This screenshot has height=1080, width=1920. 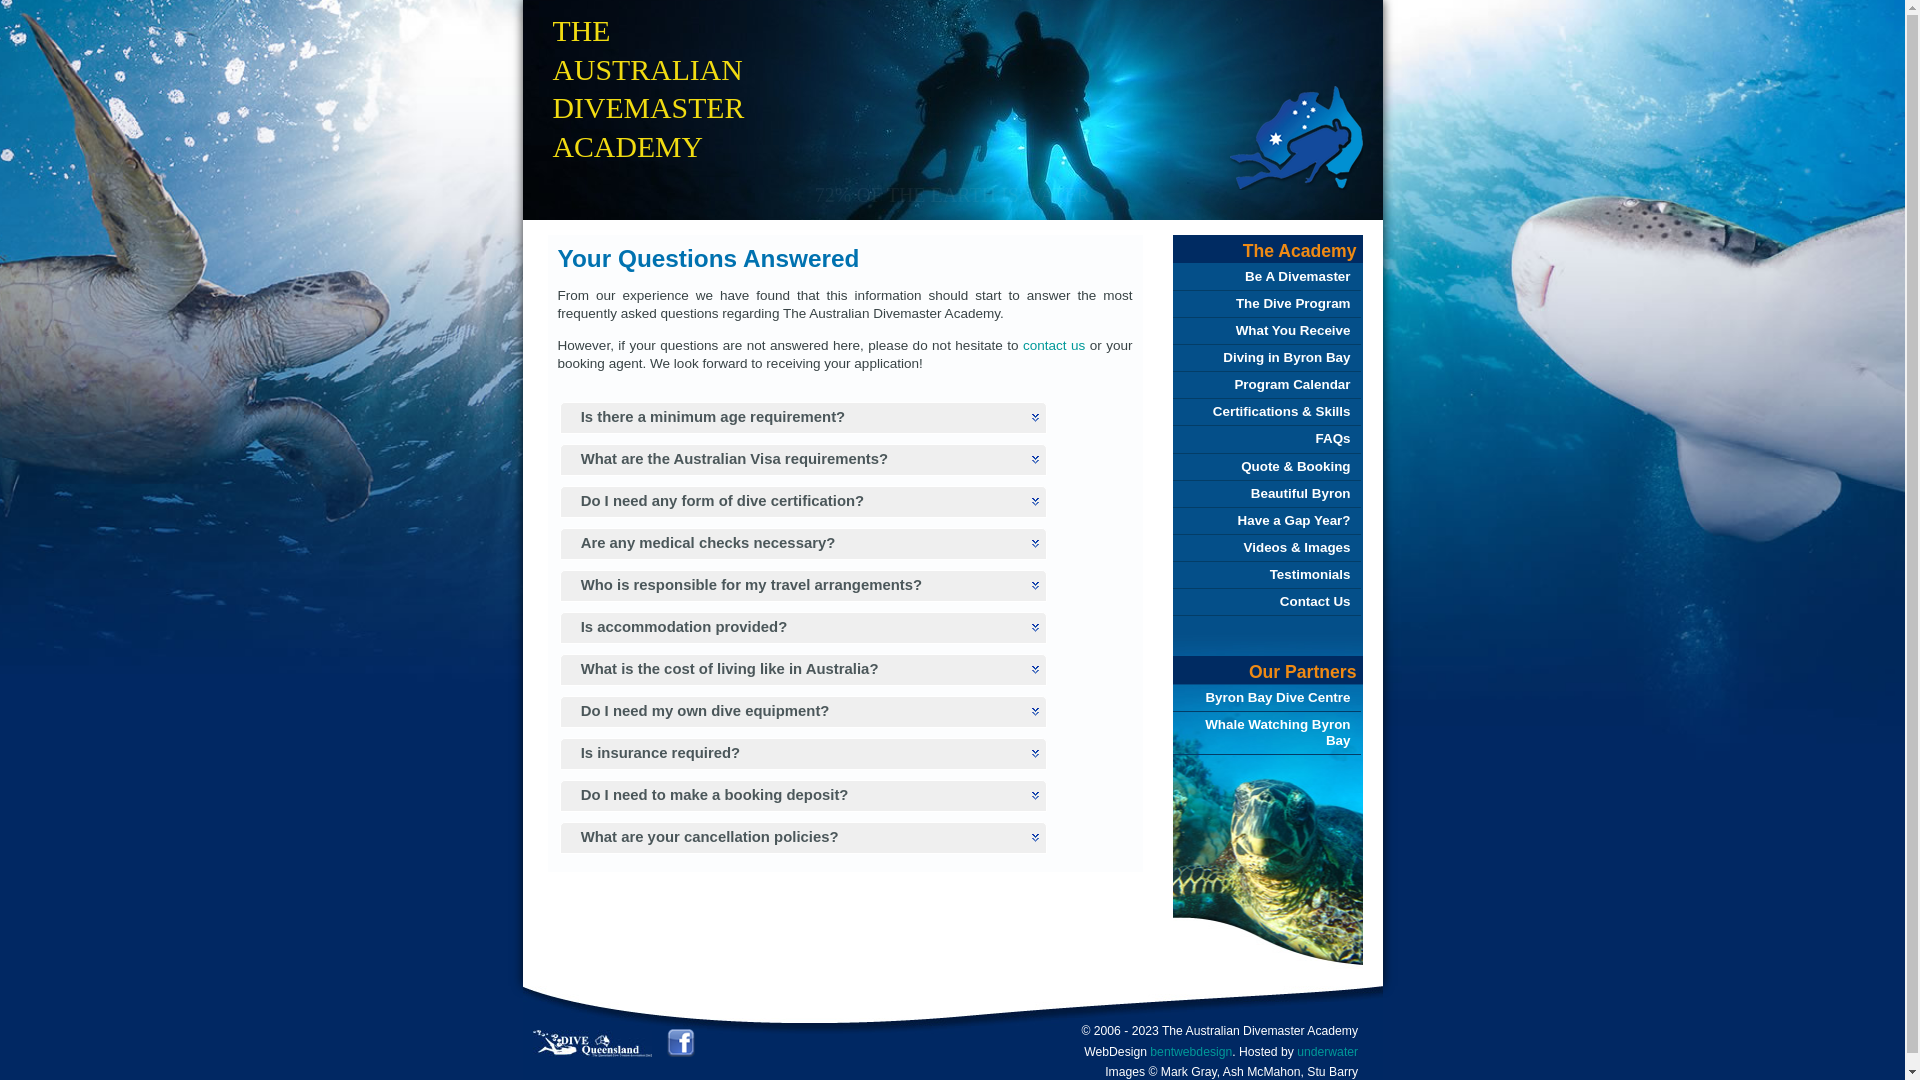 What do you see at coordinates (592, 1052) in the screenshot?
I see `Dive Queensland` at bounding box center [592, 1052].